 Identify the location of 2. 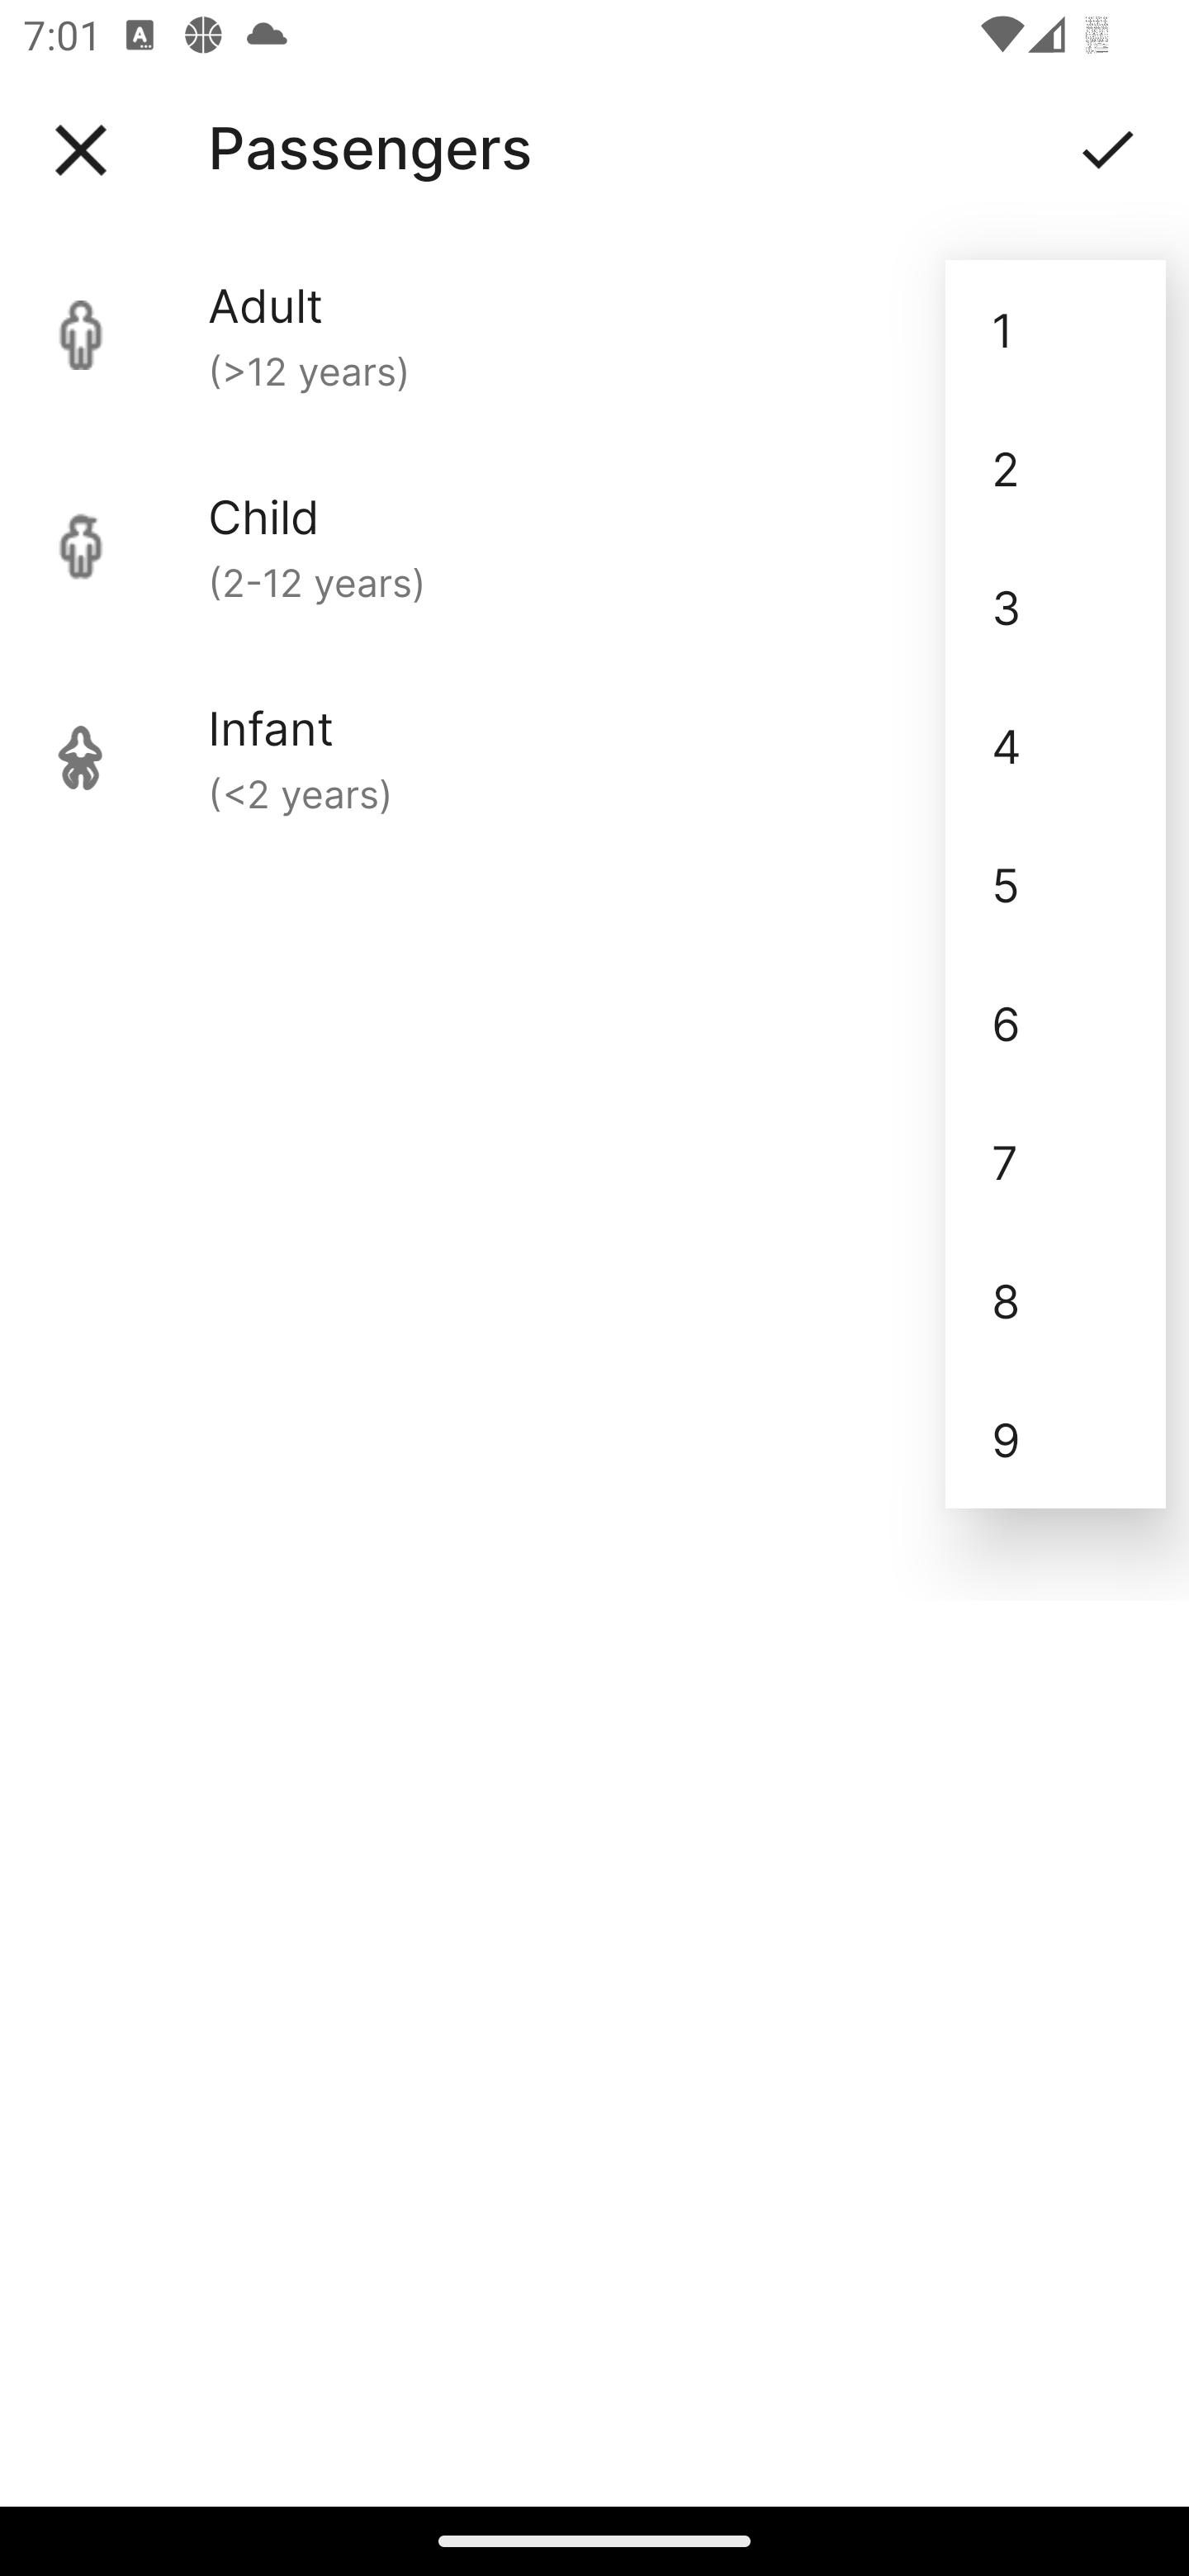
(1055, 469).